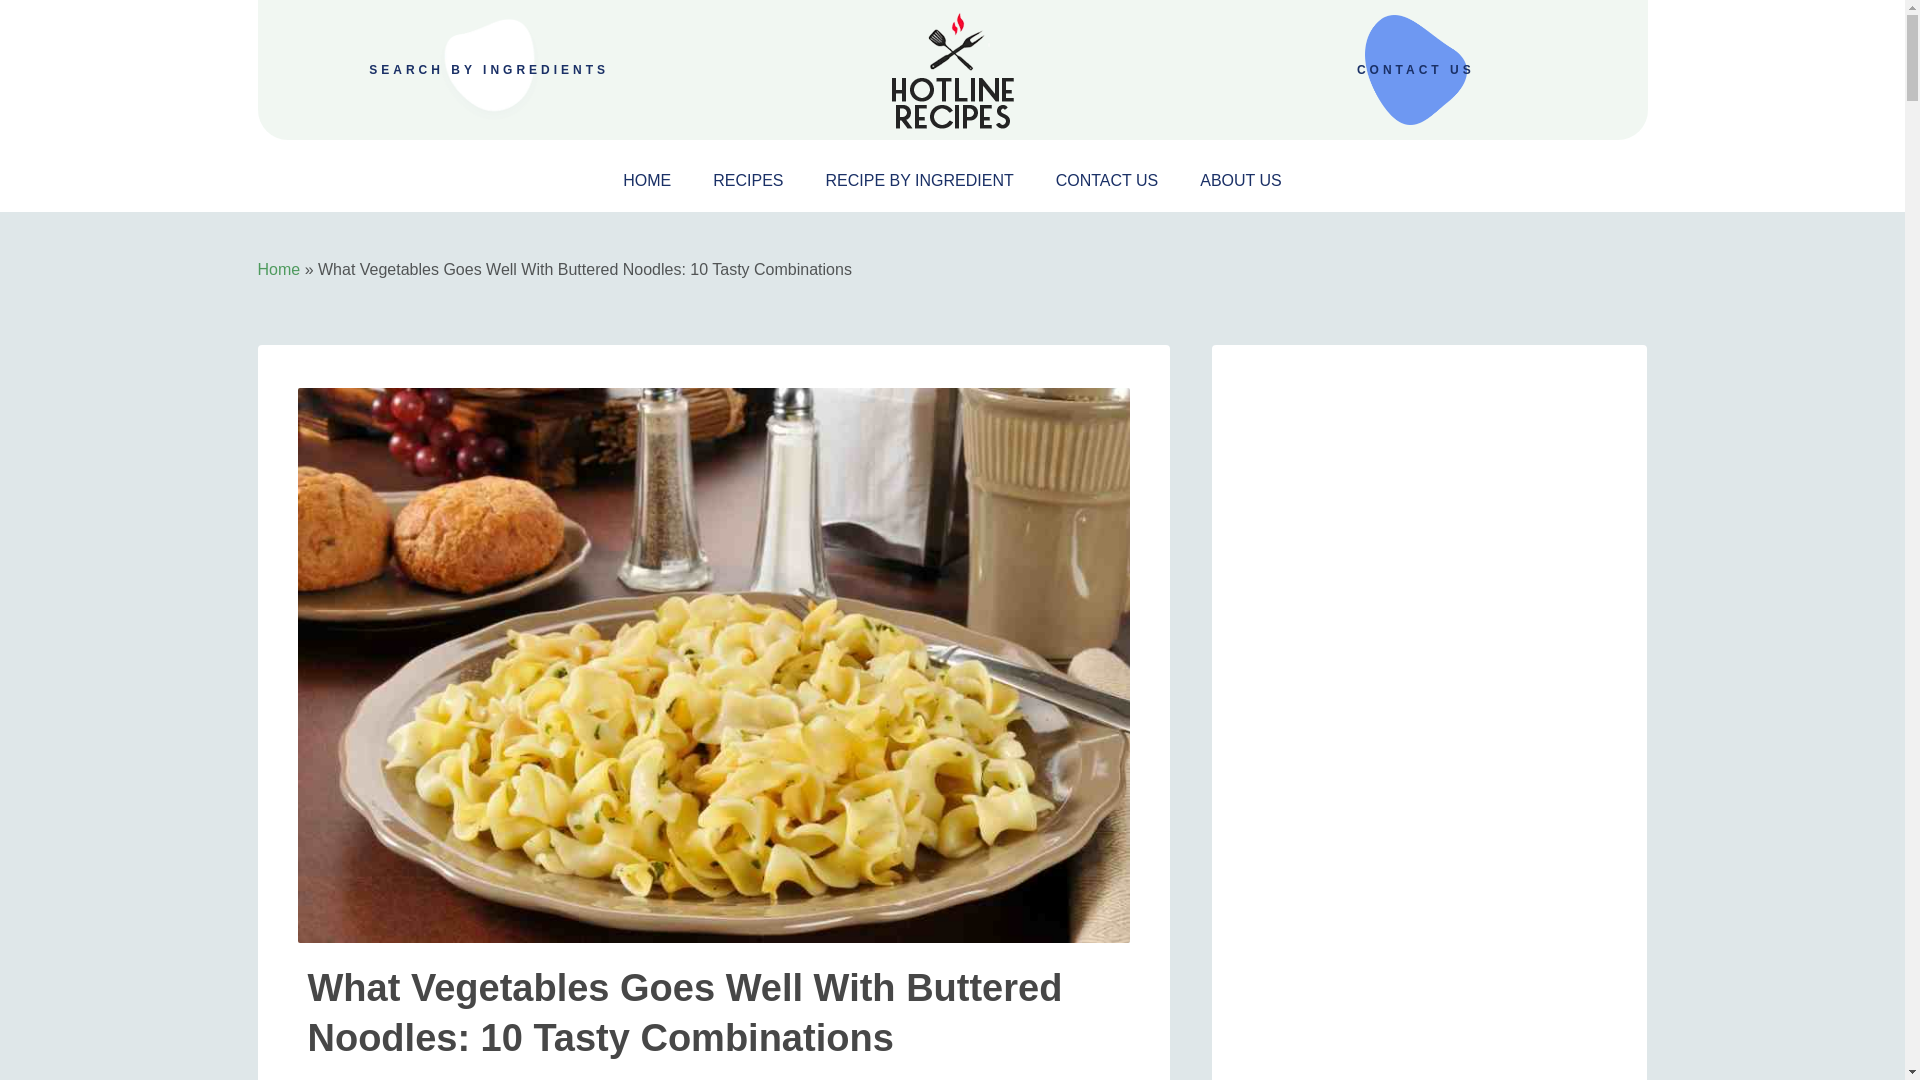  I want to click on CONTACT US, so click(1108, 181).